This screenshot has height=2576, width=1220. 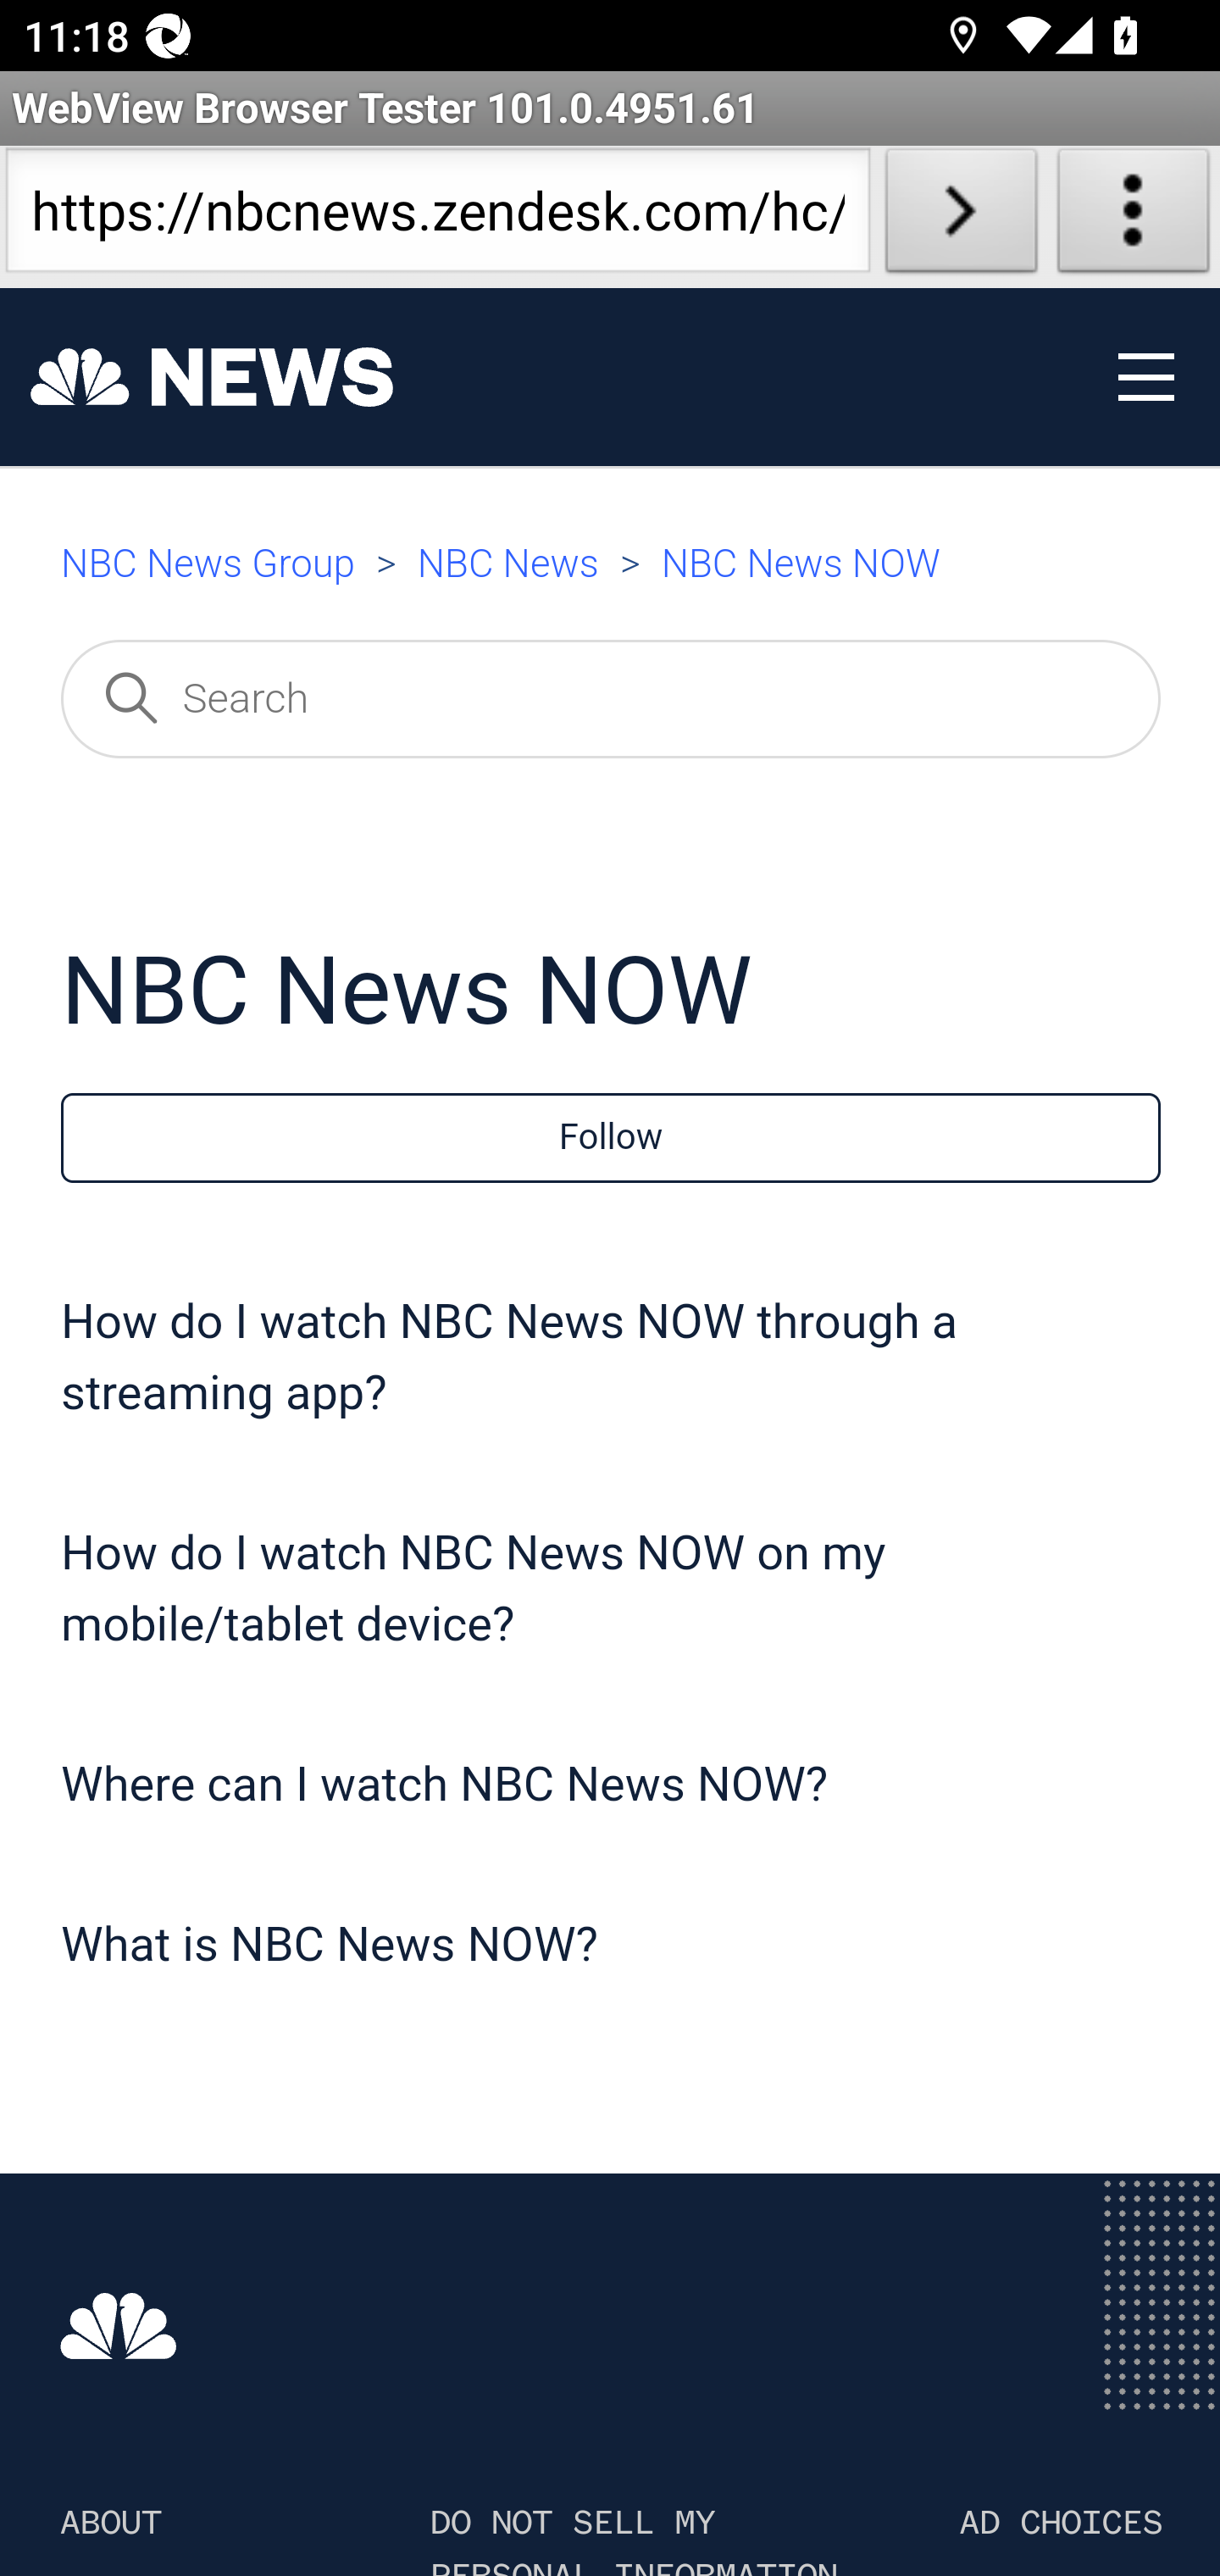 I want to click on AD CHOICES, so click(x=1061, y=2523).